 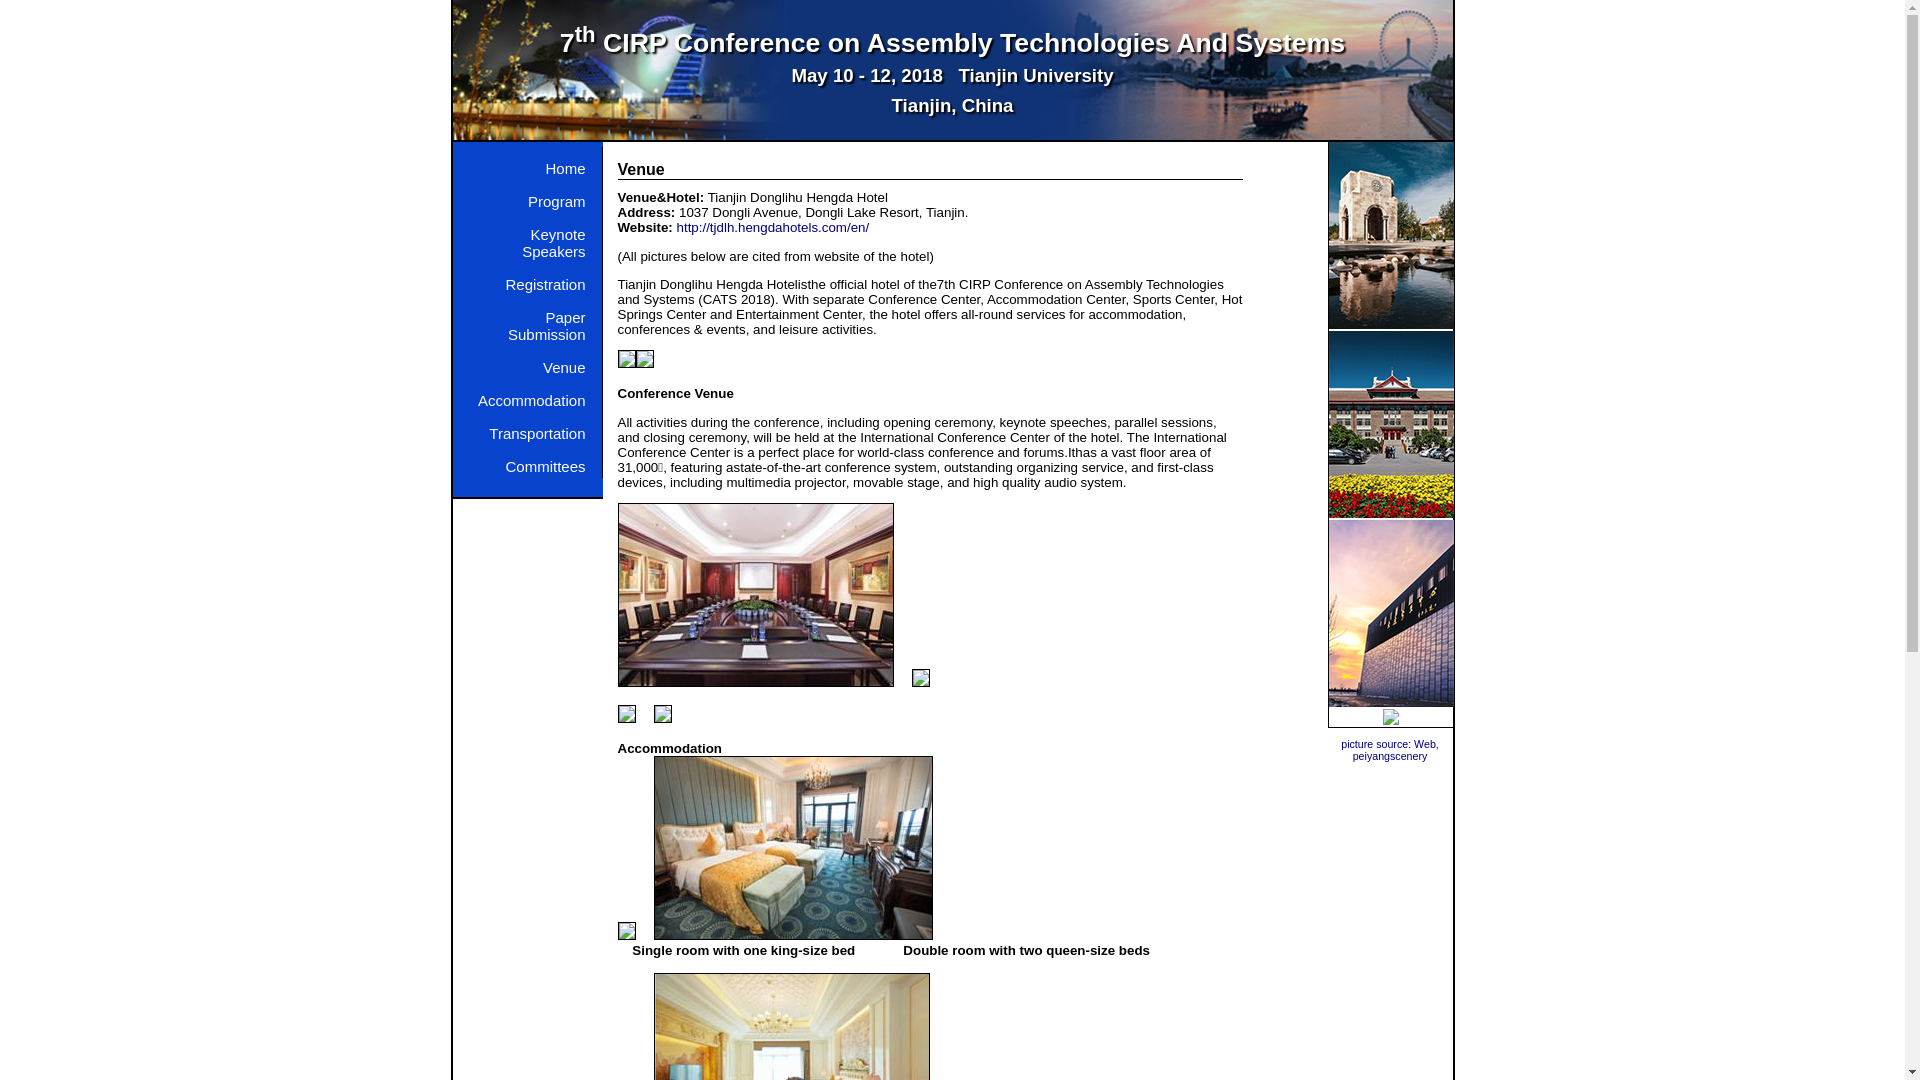 I want to click on Paper Submission, so click(x=526, y=321).